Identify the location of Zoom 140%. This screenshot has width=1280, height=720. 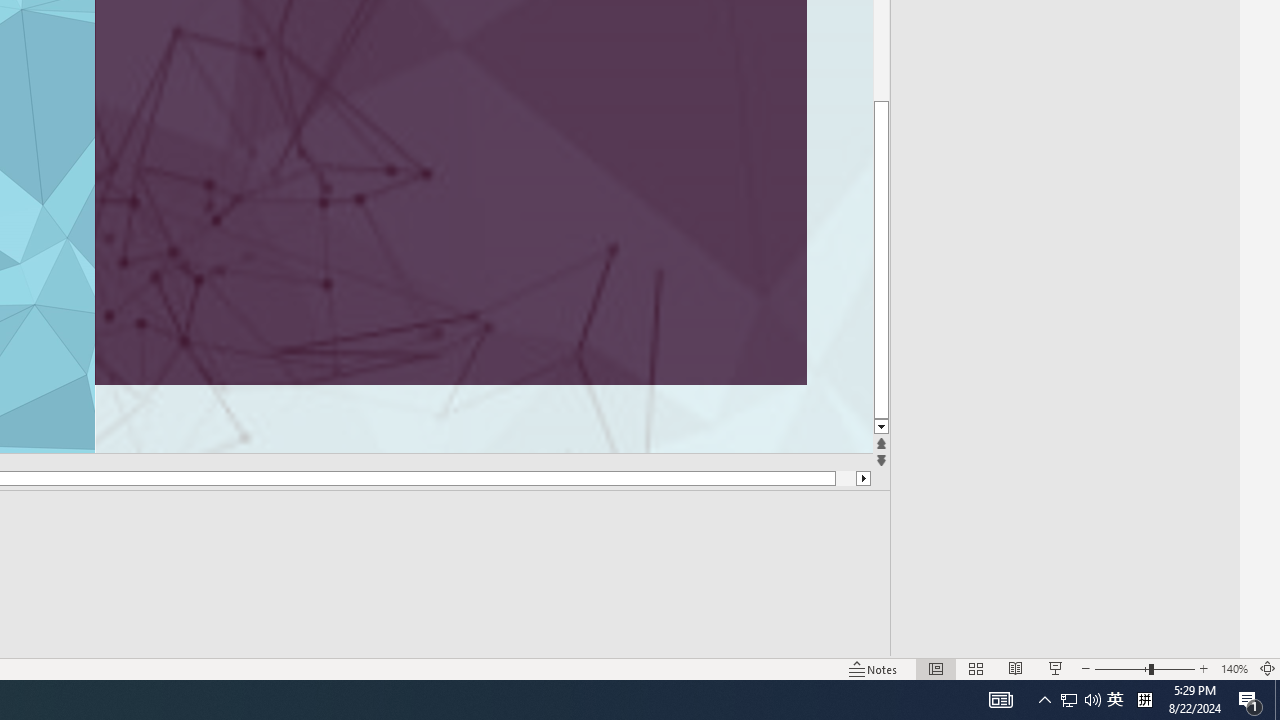
(1234, 668).